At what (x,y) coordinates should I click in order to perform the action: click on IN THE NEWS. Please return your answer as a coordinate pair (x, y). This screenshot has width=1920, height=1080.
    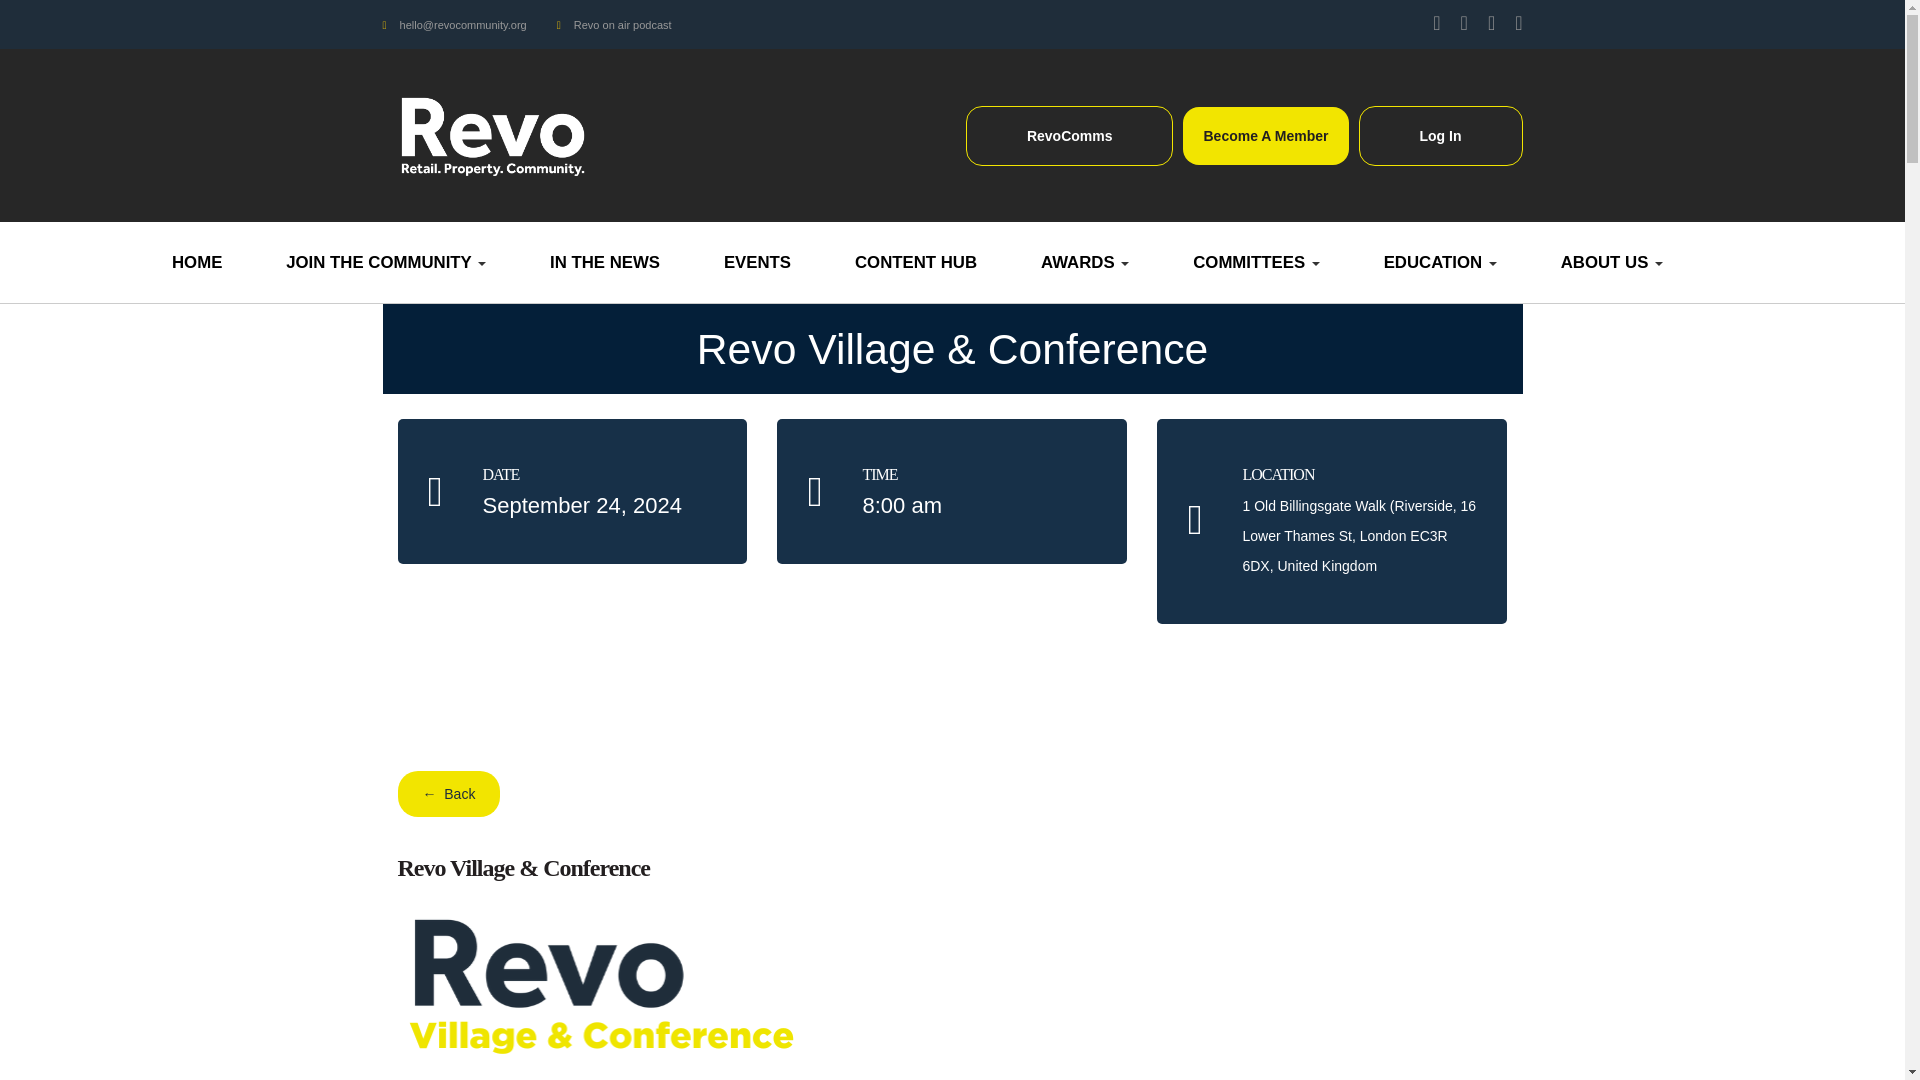
    Looking at the image, I should click on (604, 262).